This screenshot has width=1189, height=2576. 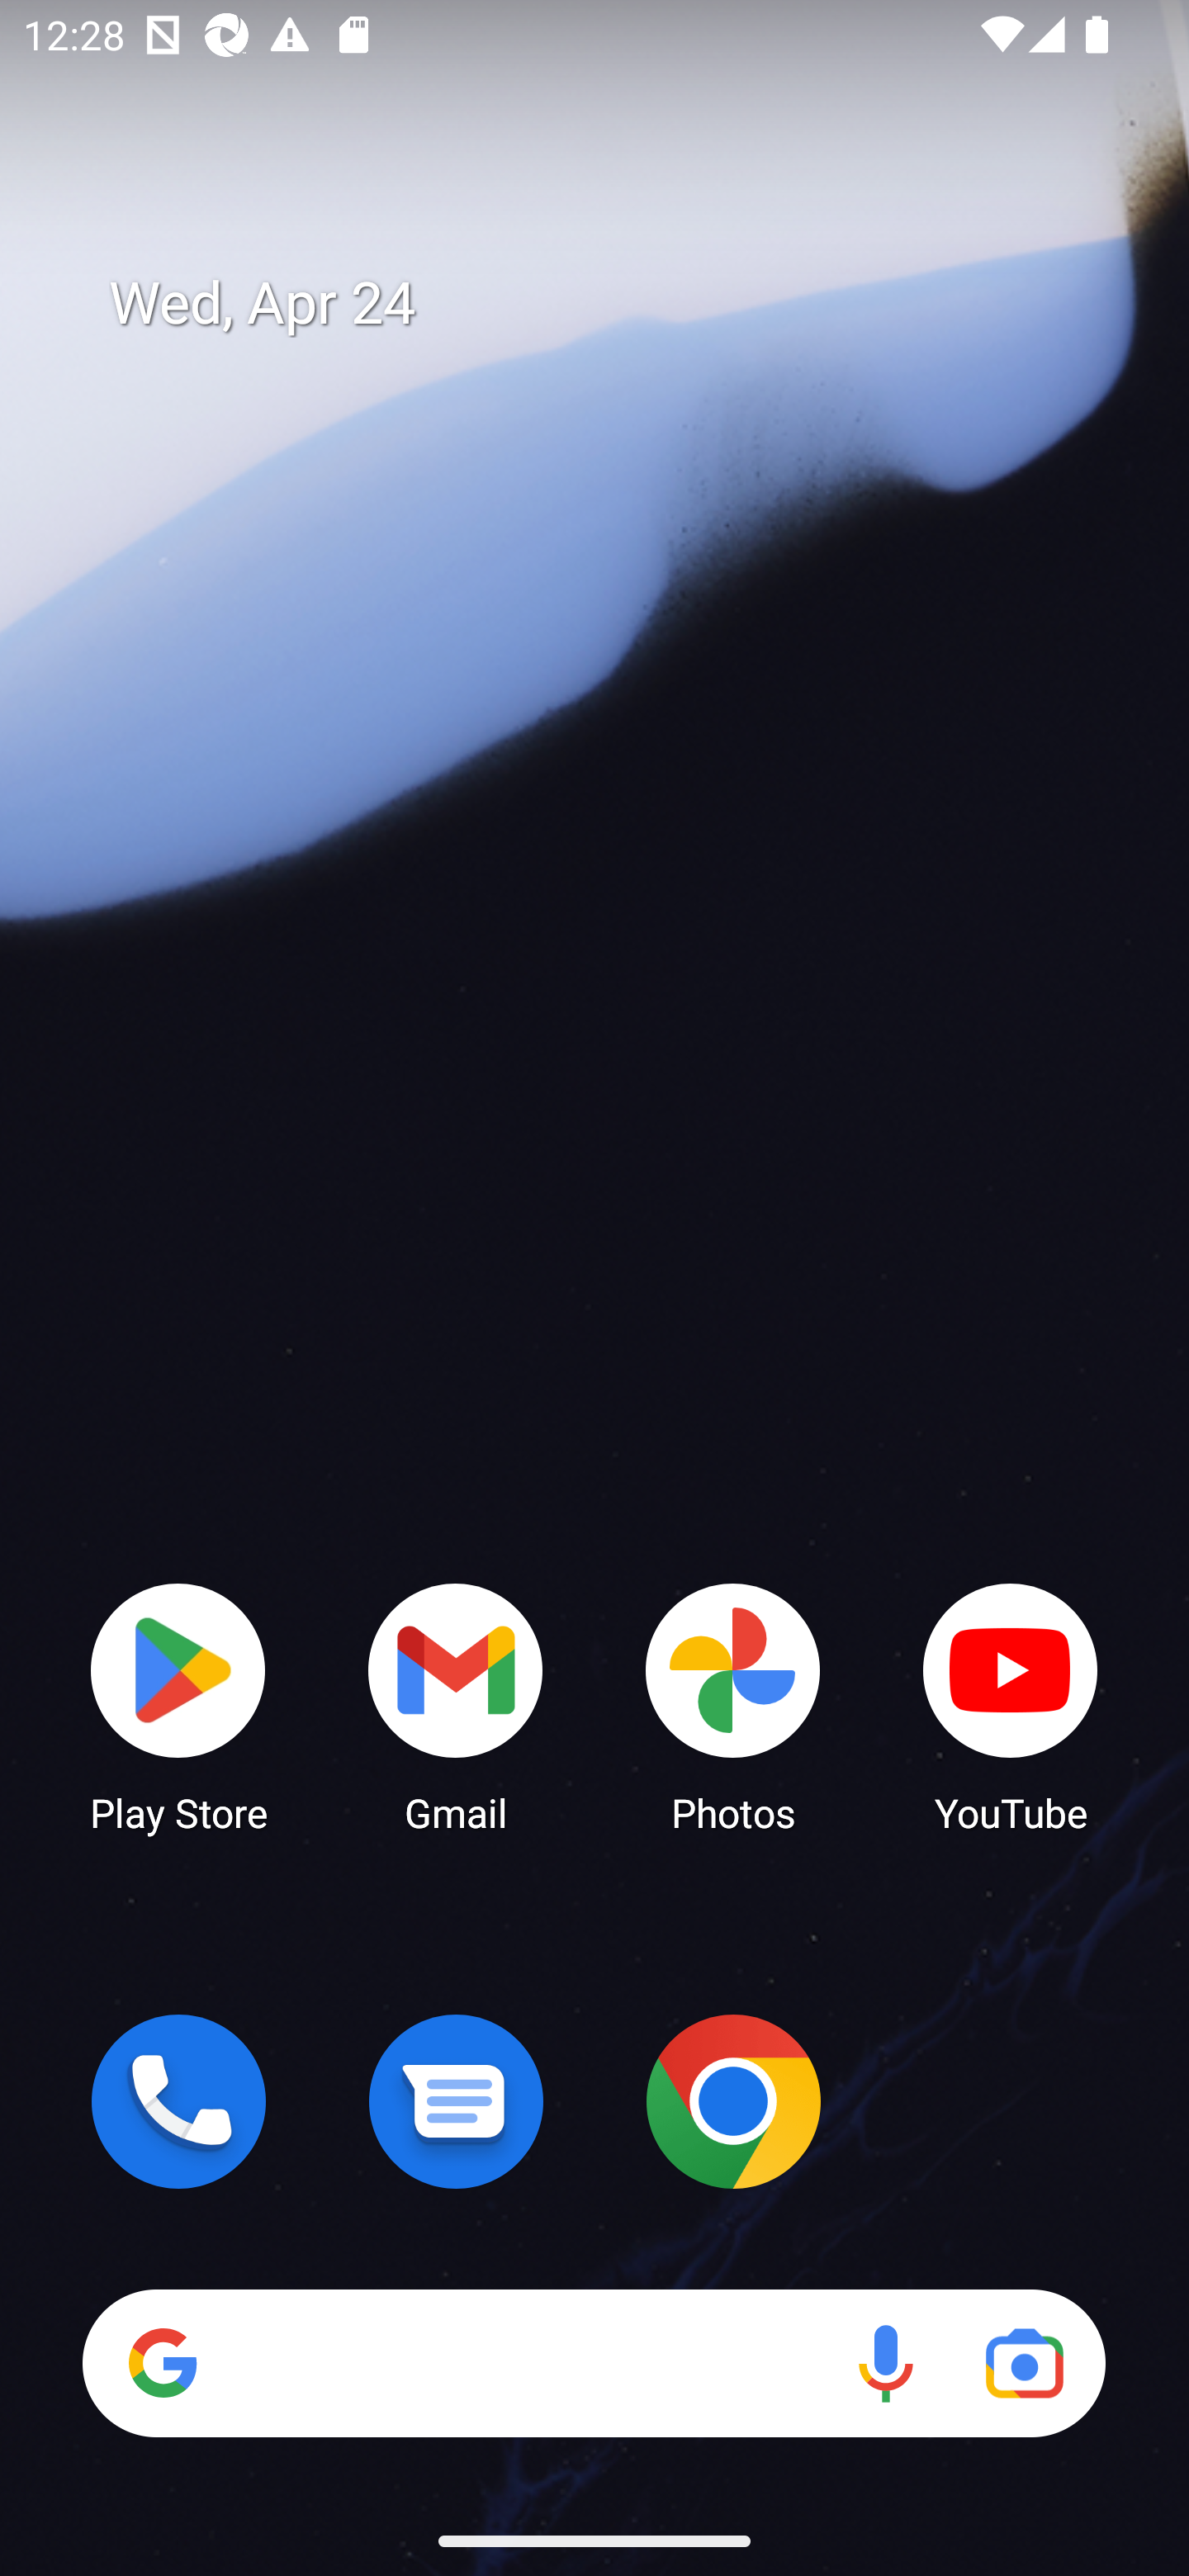 What do you see at coordinates (456, 2101) in the screenshot?
I see `Messages` at bounding box center [456, 2101].